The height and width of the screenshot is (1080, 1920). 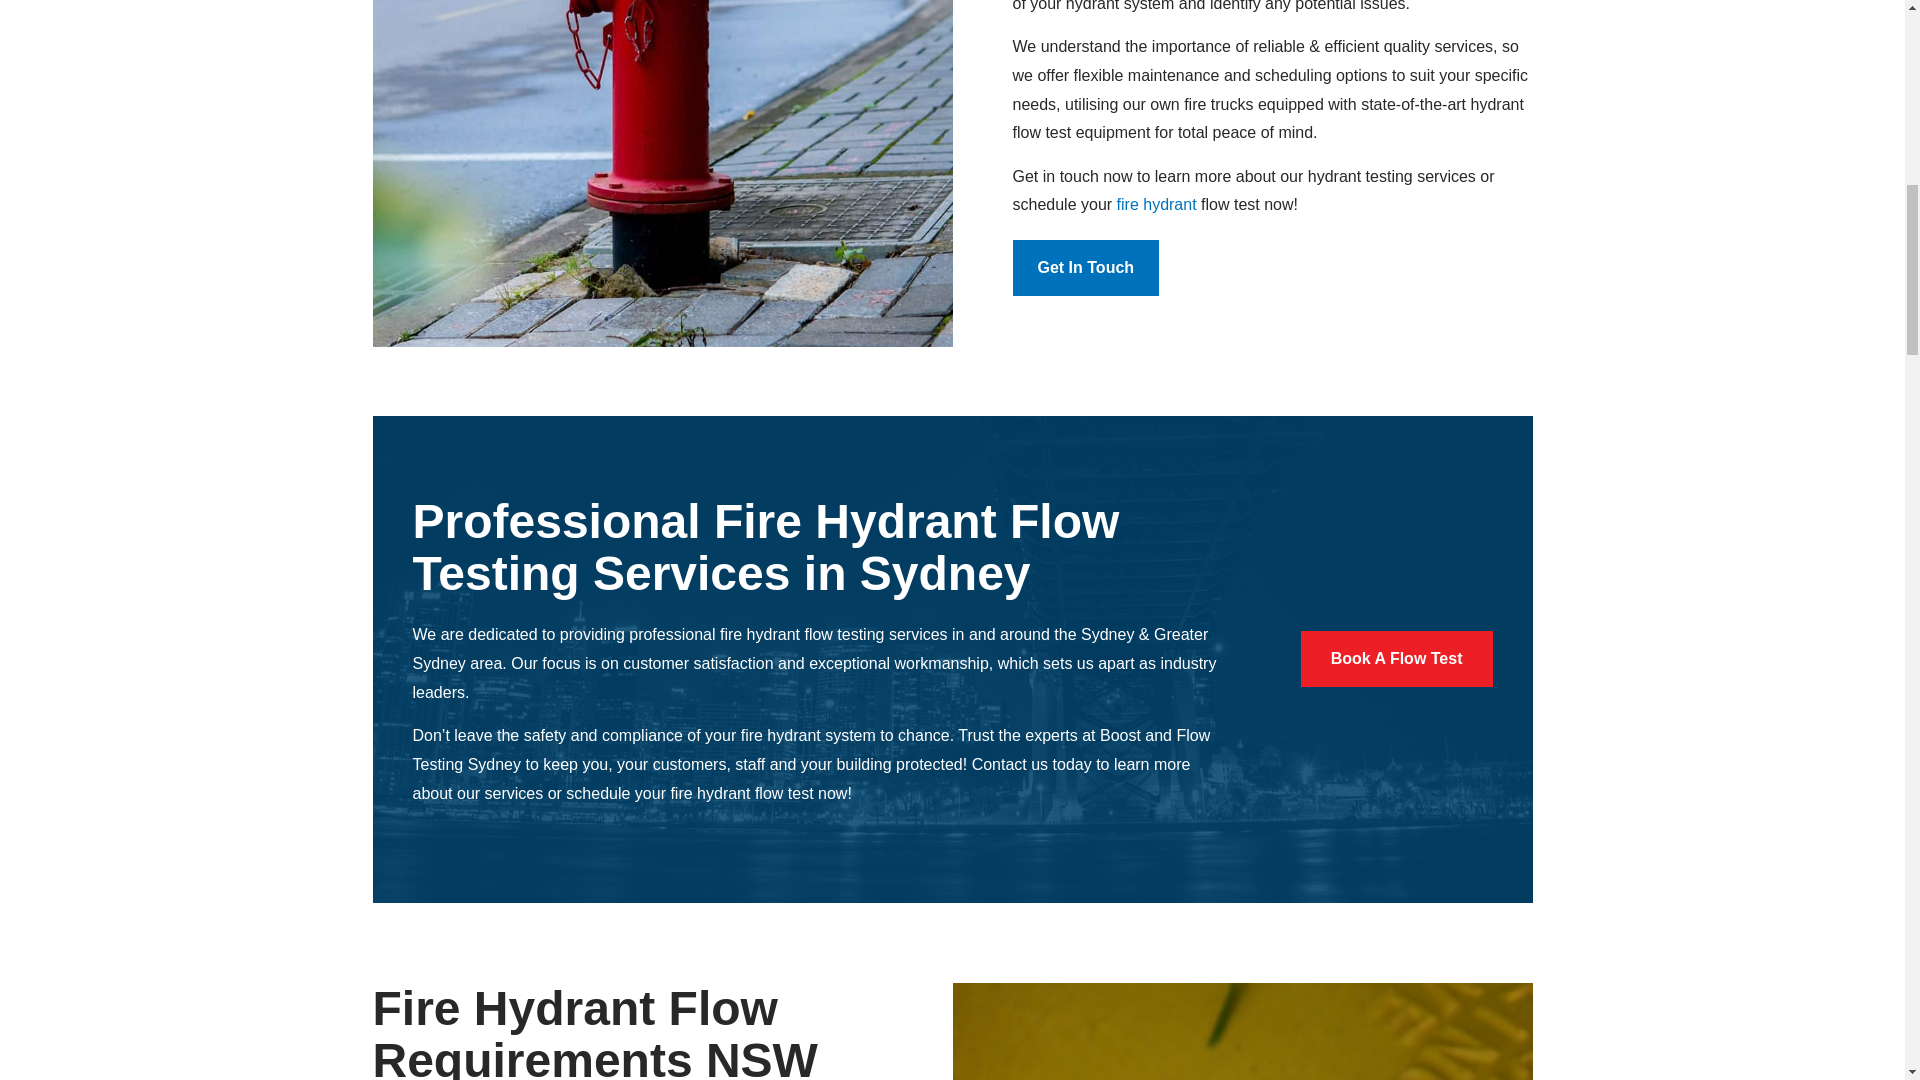 What do you see at coordinates (1397, 658) in the screenshot?
I see `Book A Flow Test` at bounding box center [1397, 658].